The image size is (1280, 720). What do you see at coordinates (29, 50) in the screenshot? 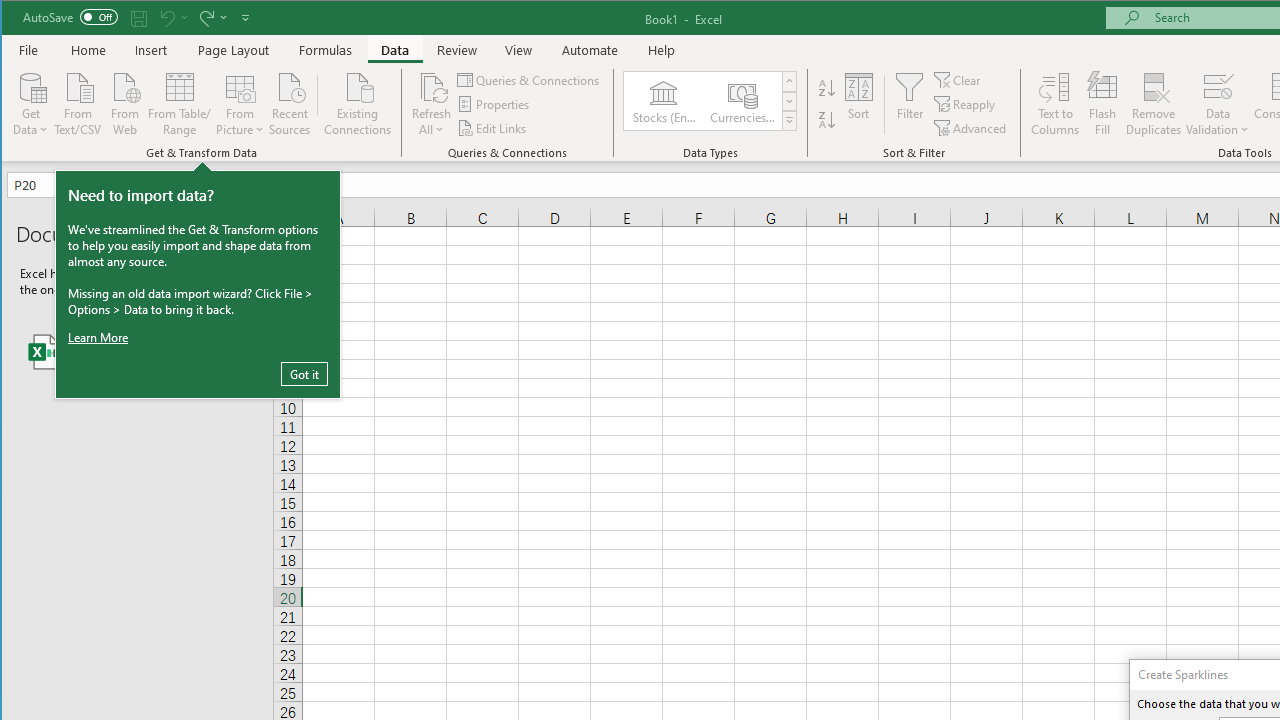
I see `File Tab` at bounding box center [29, 50].